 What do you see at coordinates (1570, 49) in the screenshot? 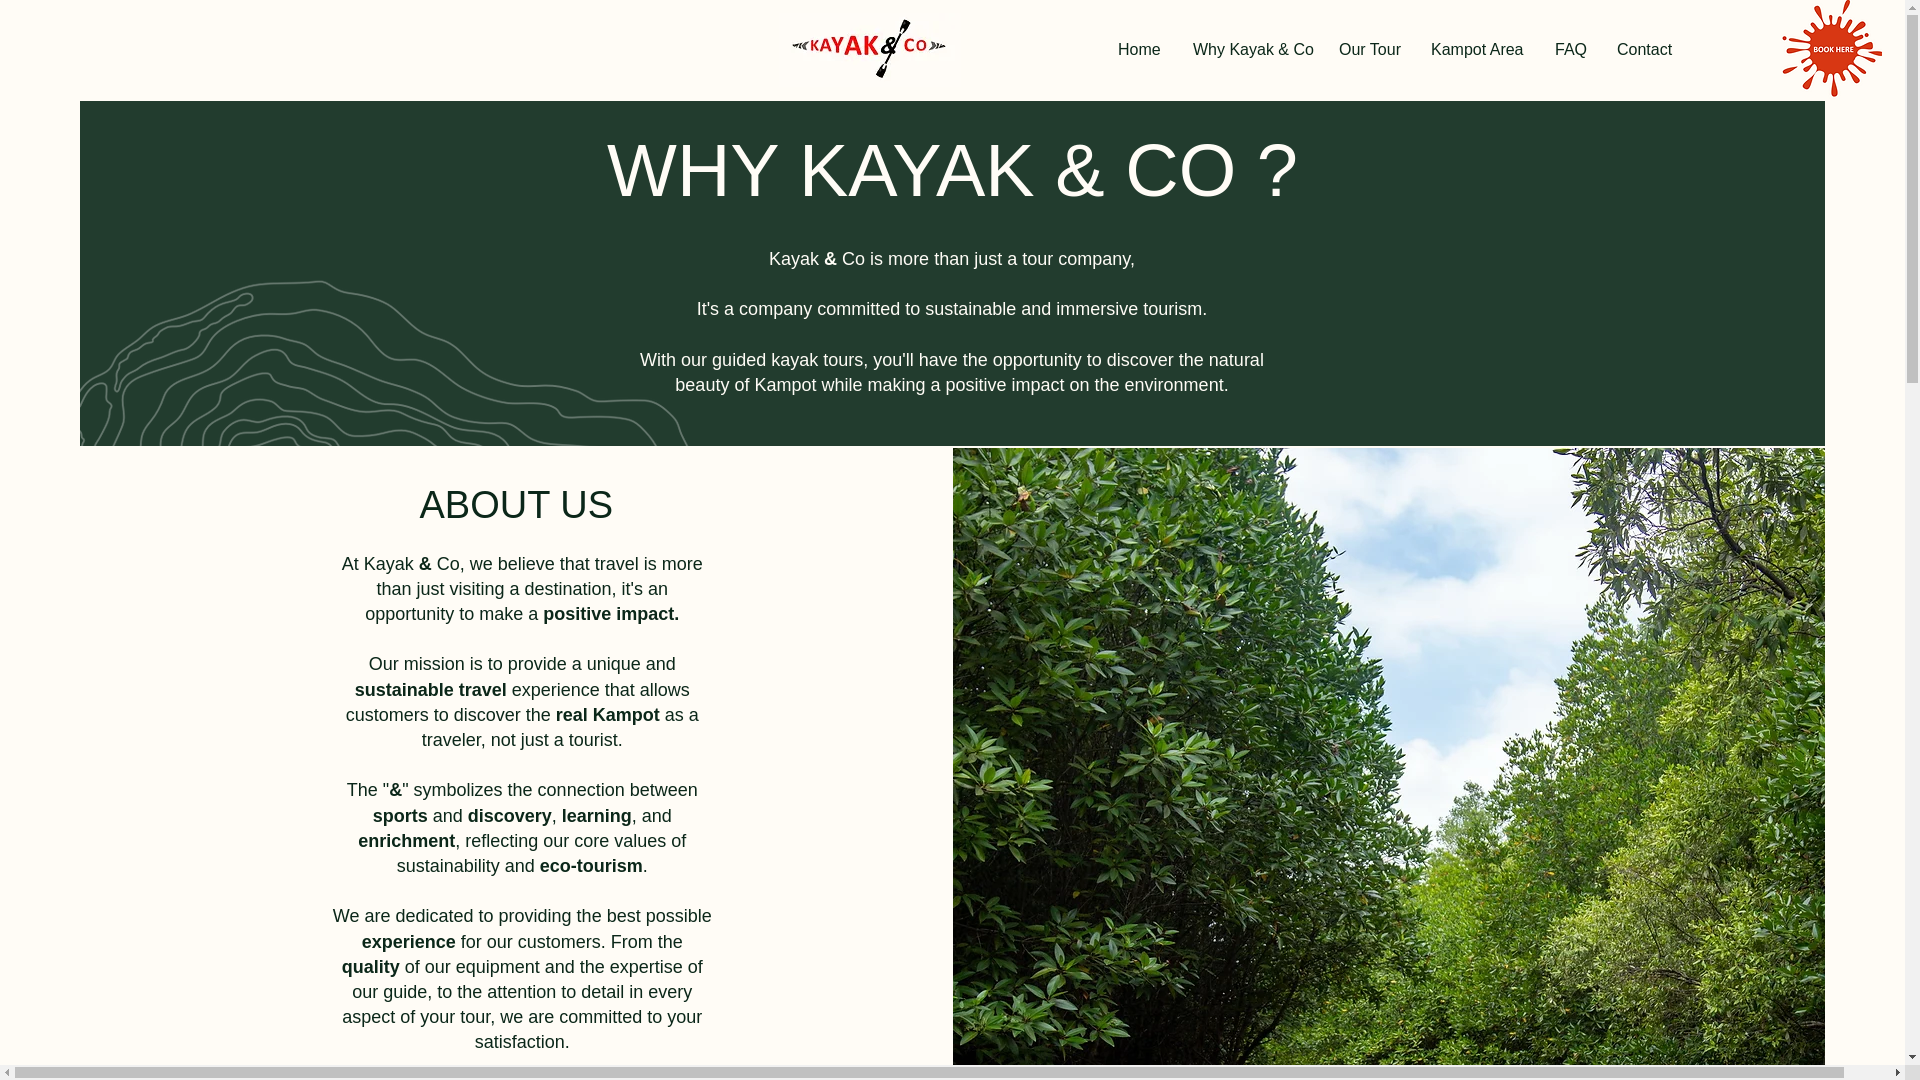
I see `FAQ` at bounding box center [1570, 49].